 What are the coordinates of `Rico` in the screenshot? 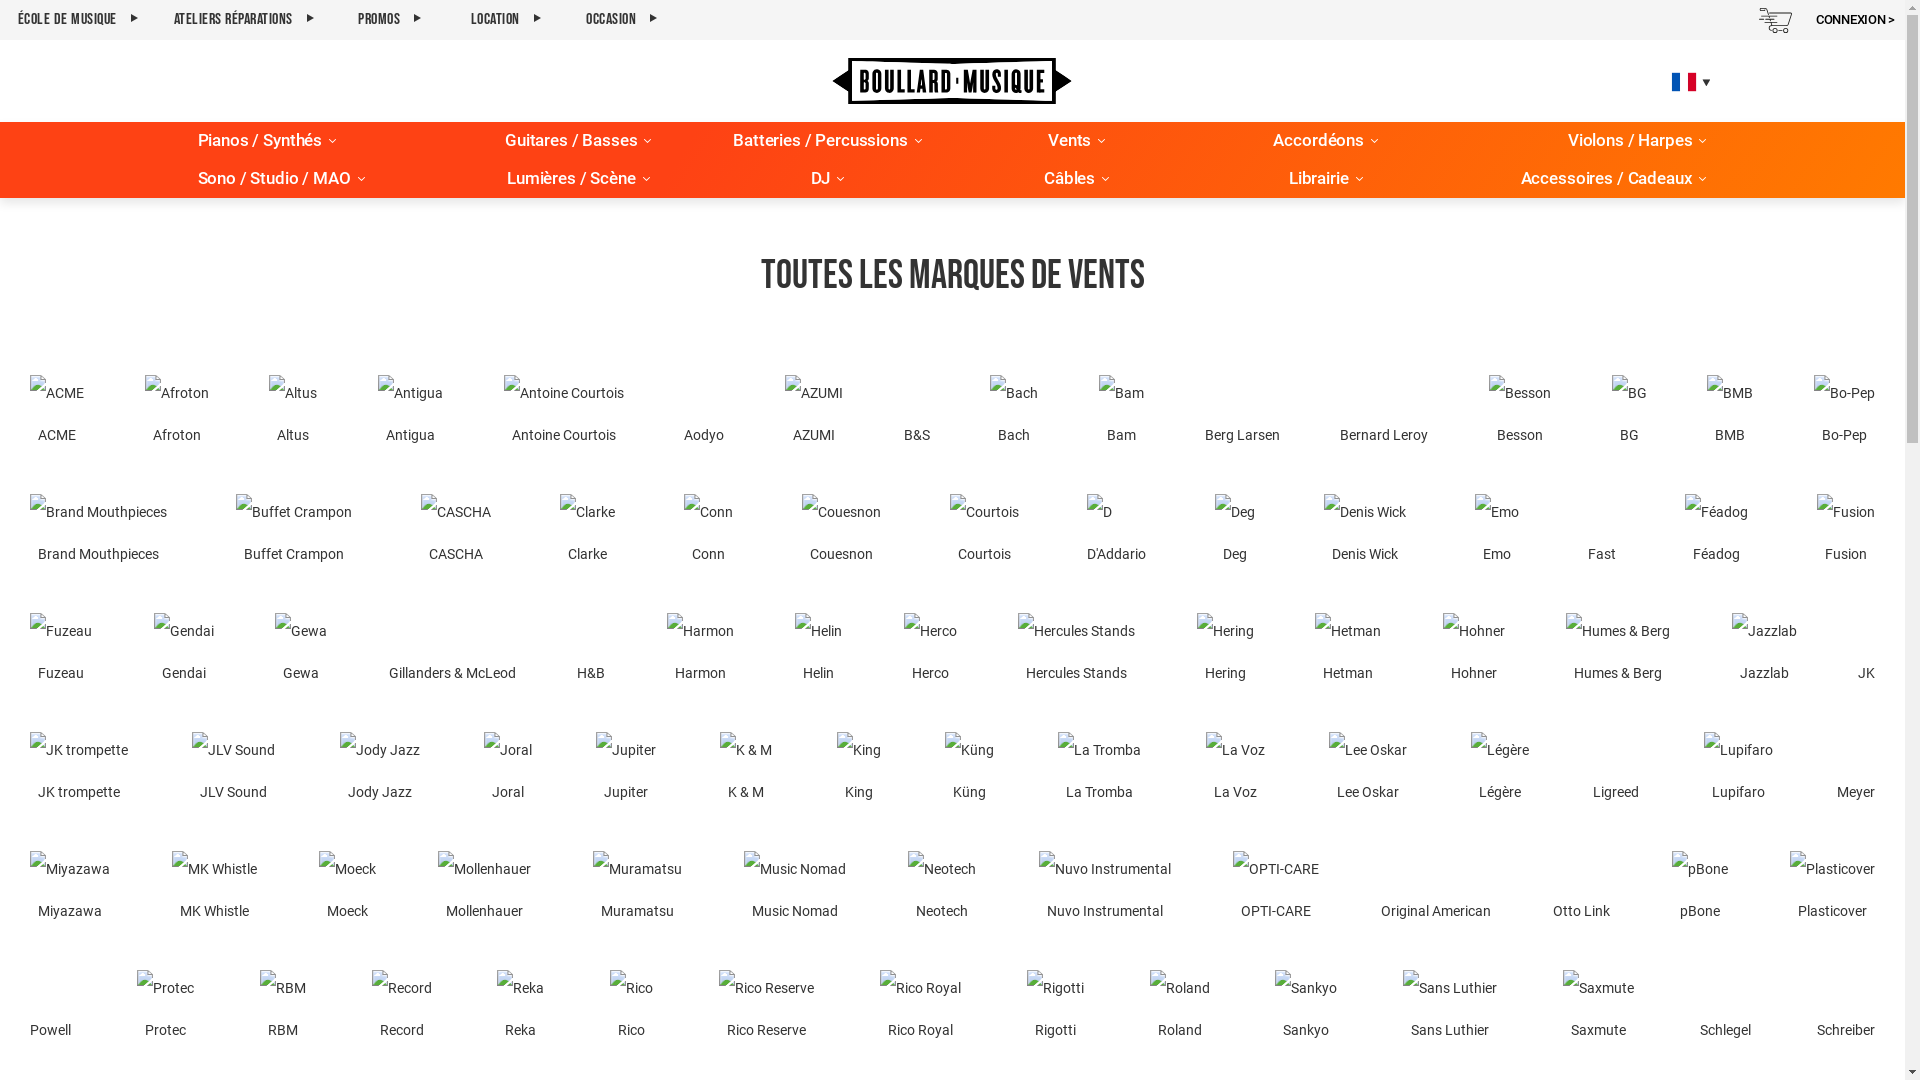 It's located at (632, 1010).